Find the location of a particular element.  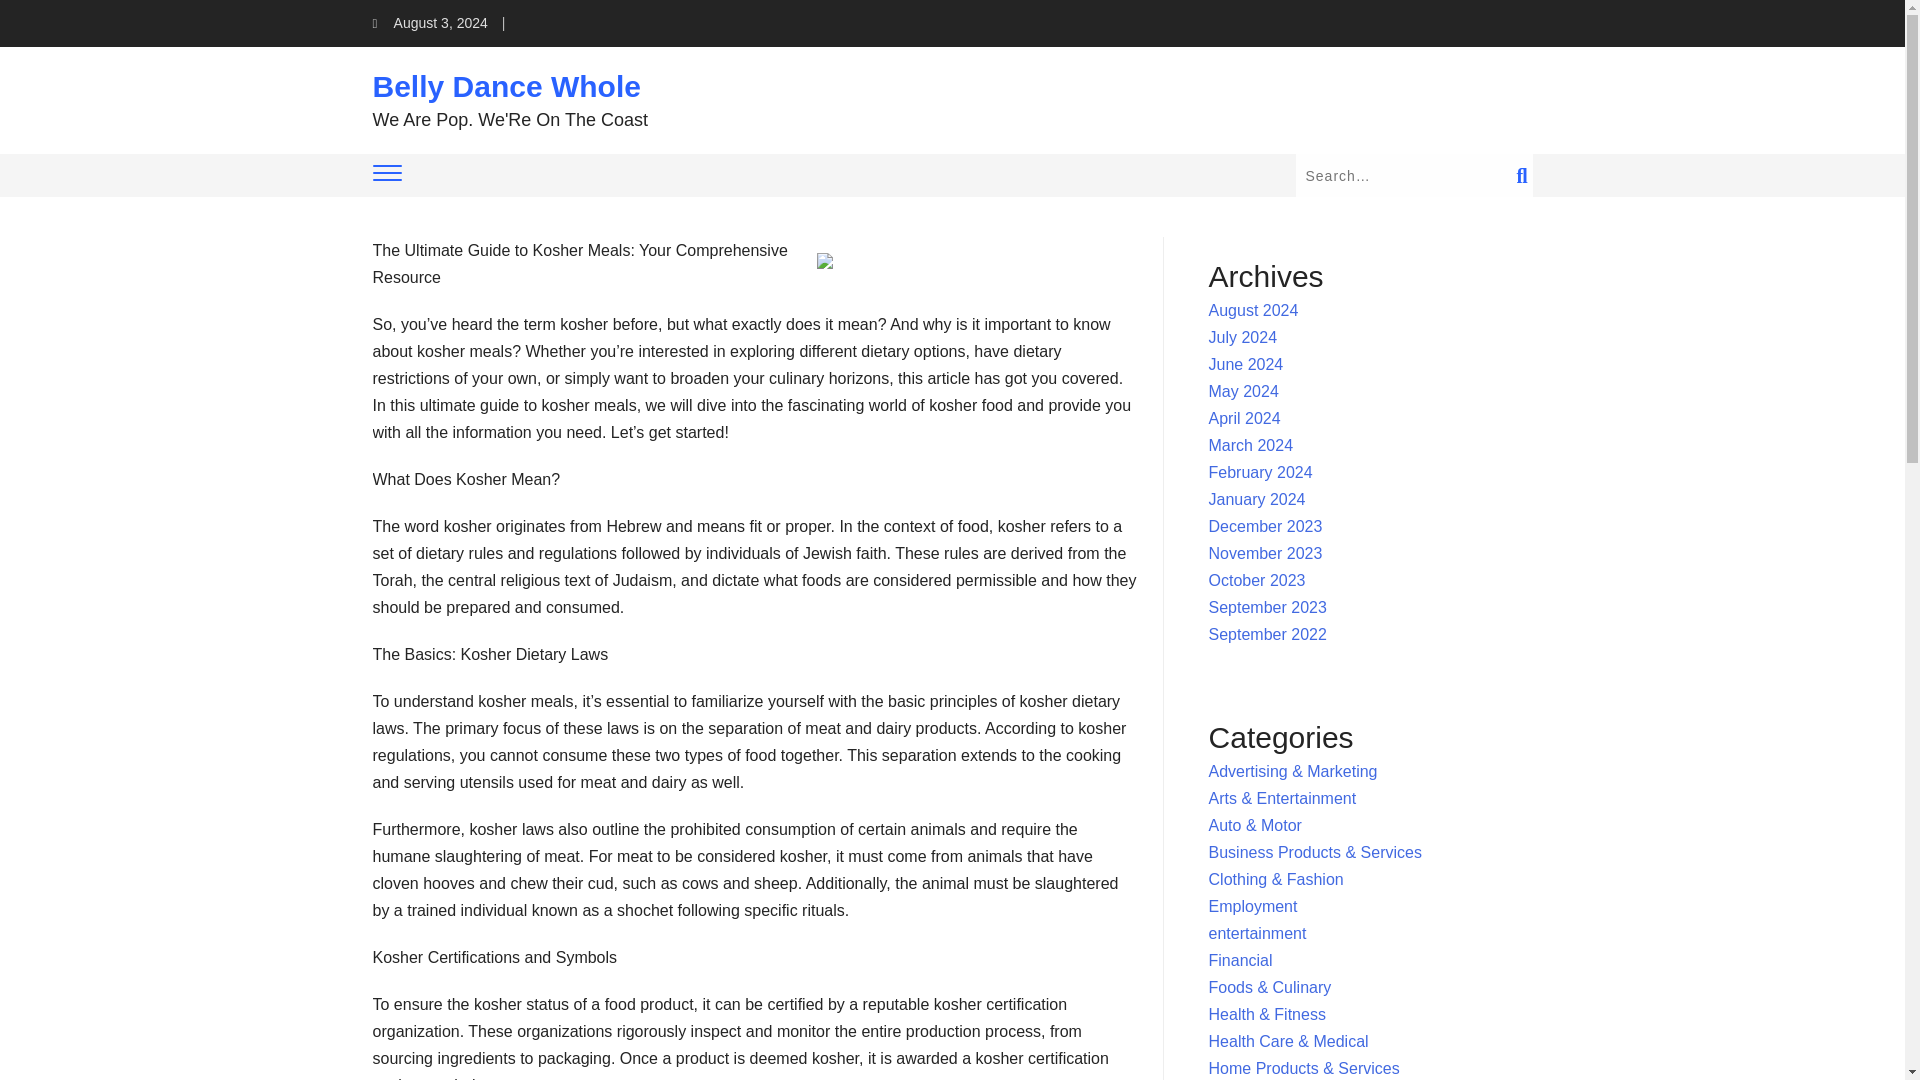

Employment is located at coordinates (1253, 906).